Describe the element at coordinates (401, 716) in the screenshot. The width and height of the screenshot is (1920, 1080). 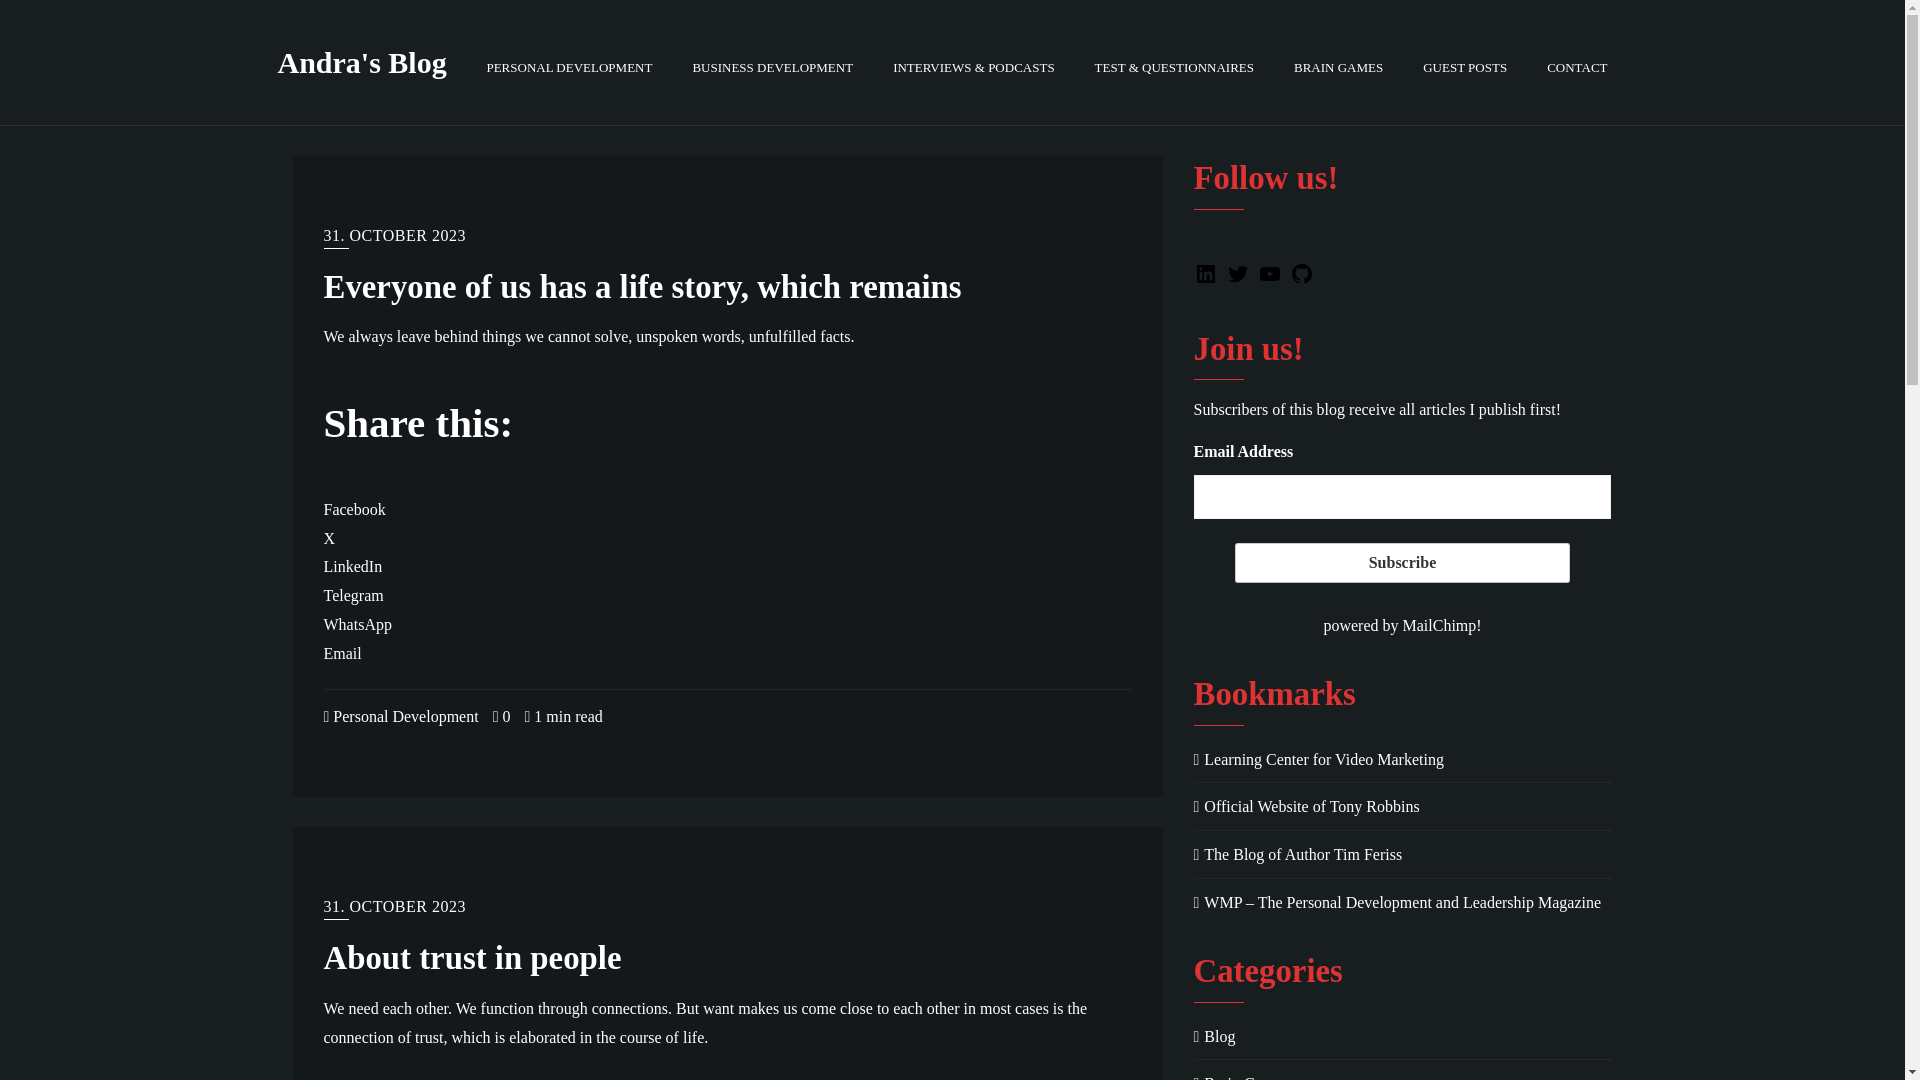
I see `Personal Development` at that location.